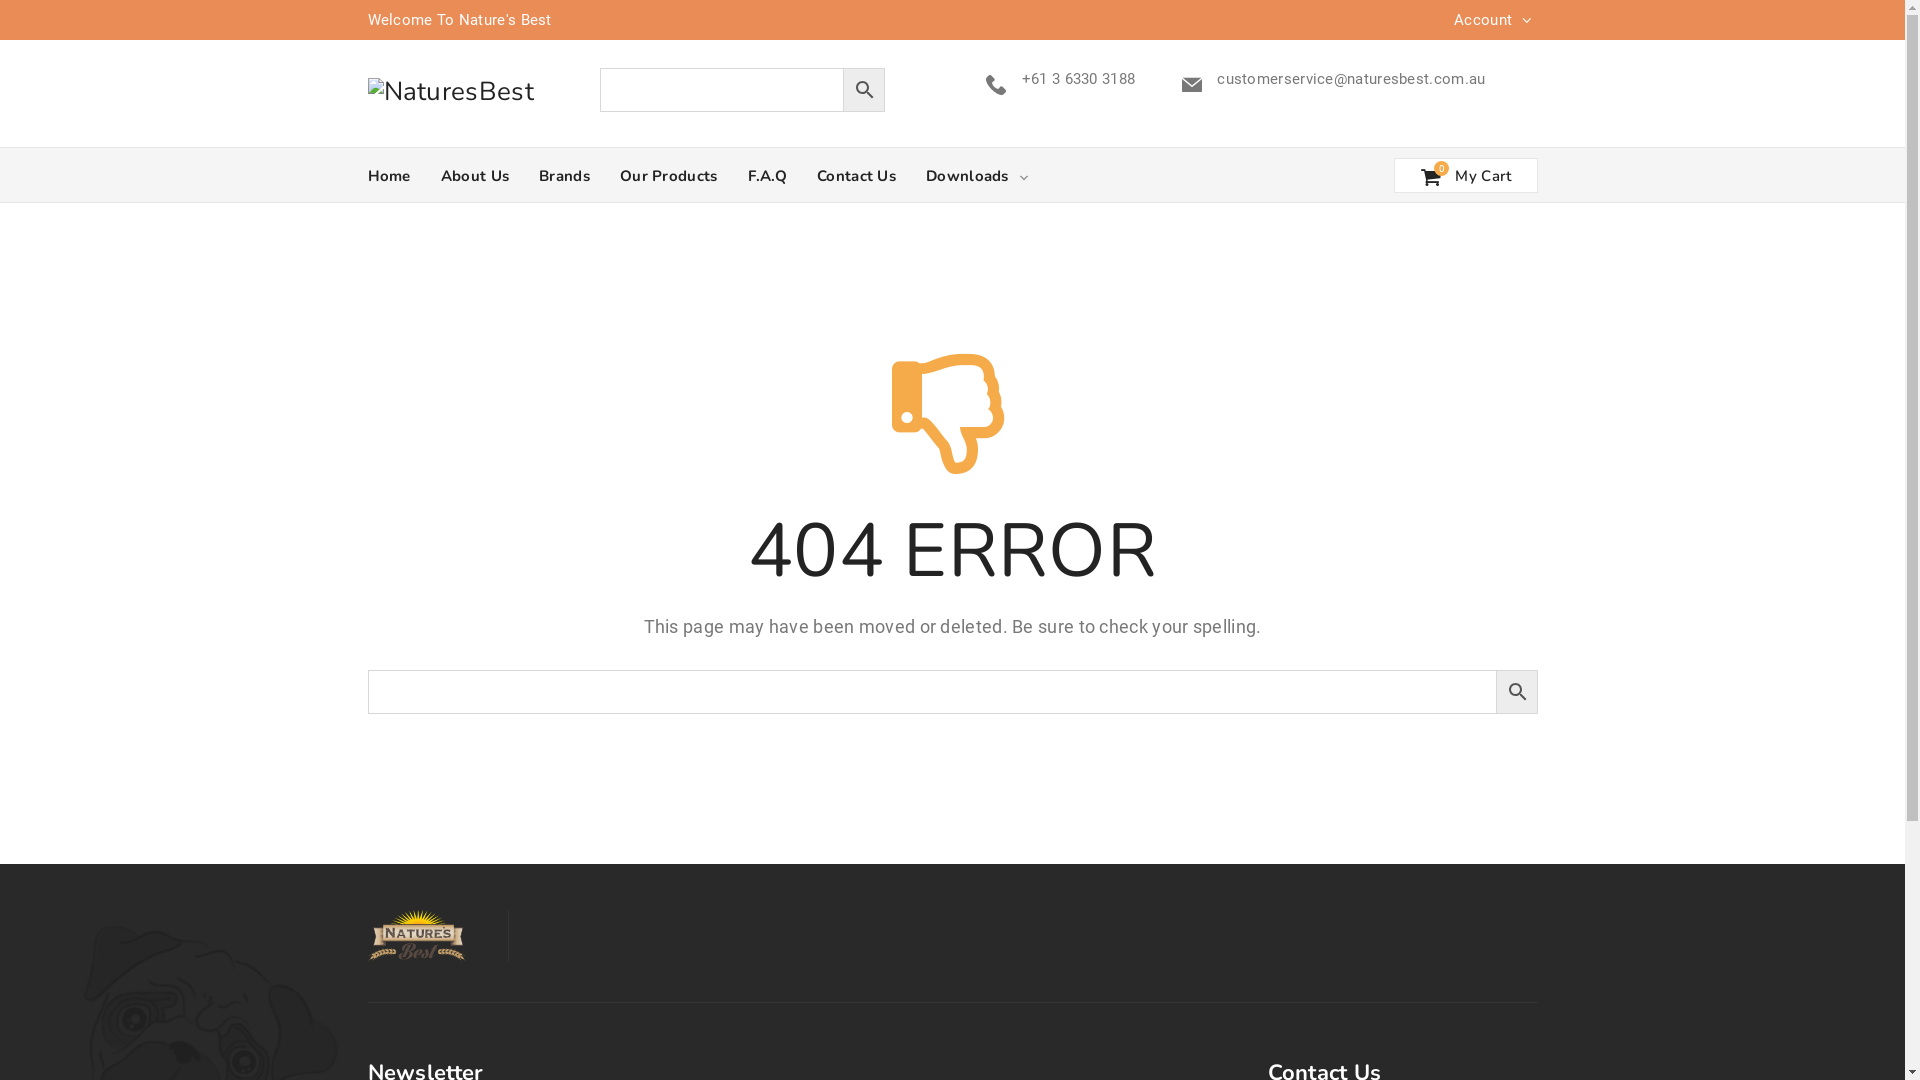 Image resolution: width=1920 pixels, height=1080 pixels. I want to click on Downloads, so click(978, 176).